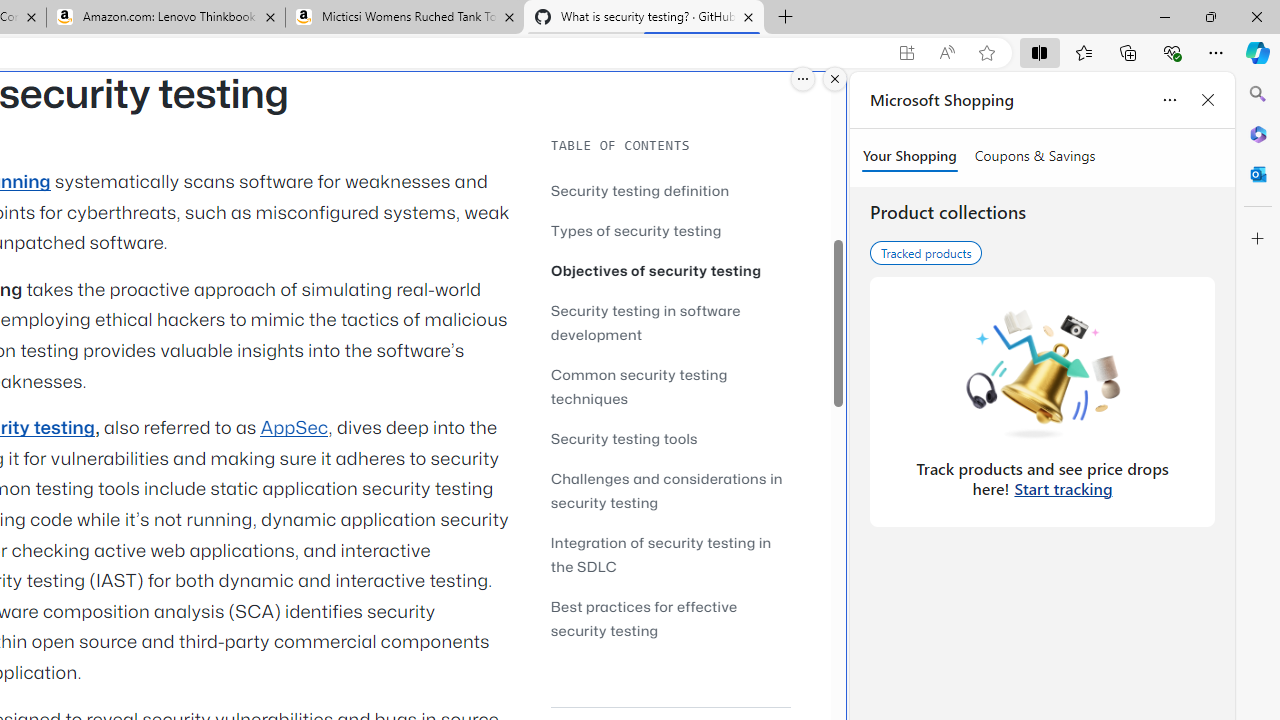 The height and width of the screenshot is (720, 1280). Describe the element at coordinates (660, 554) in the screenshot. I see `Integration of security testing in the SDLC` at that location.